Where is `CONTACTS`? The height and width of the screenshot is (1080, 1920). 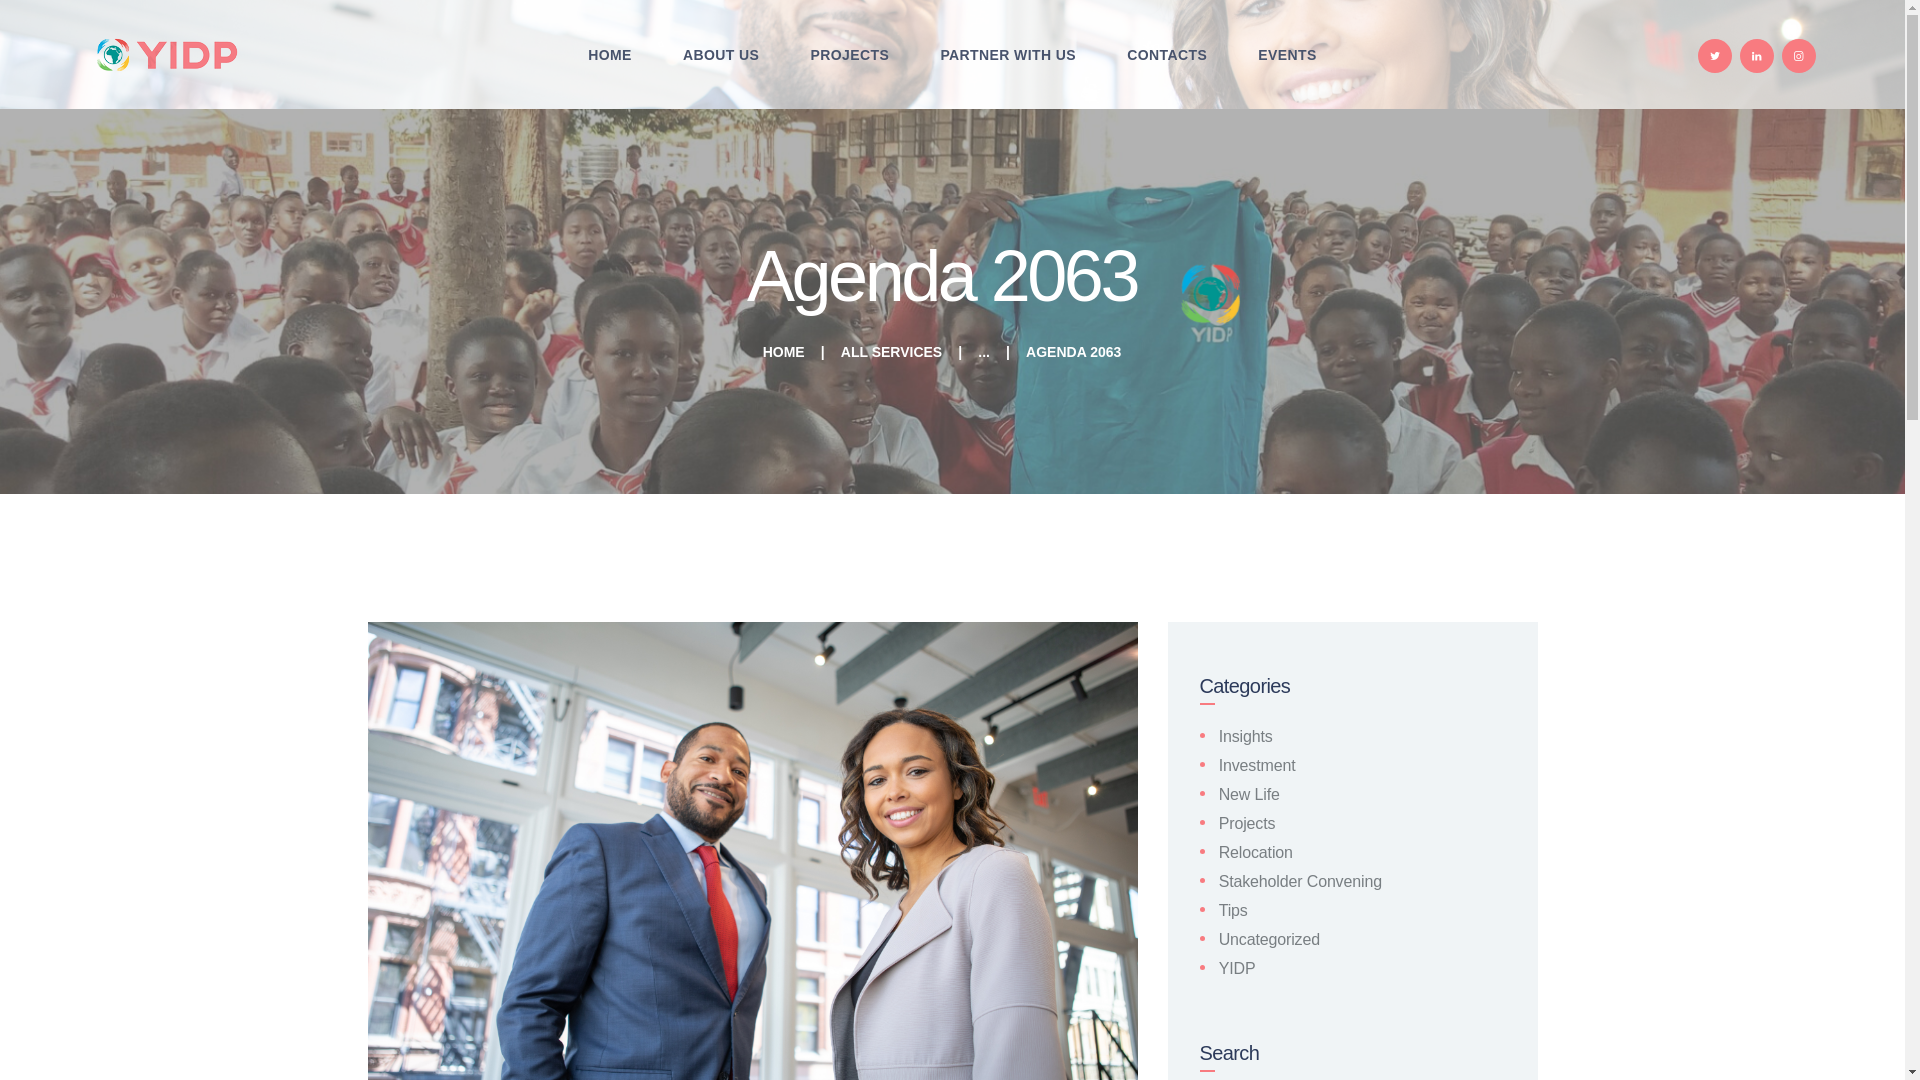
CONTACTS is located at coordinates (1167, 56).